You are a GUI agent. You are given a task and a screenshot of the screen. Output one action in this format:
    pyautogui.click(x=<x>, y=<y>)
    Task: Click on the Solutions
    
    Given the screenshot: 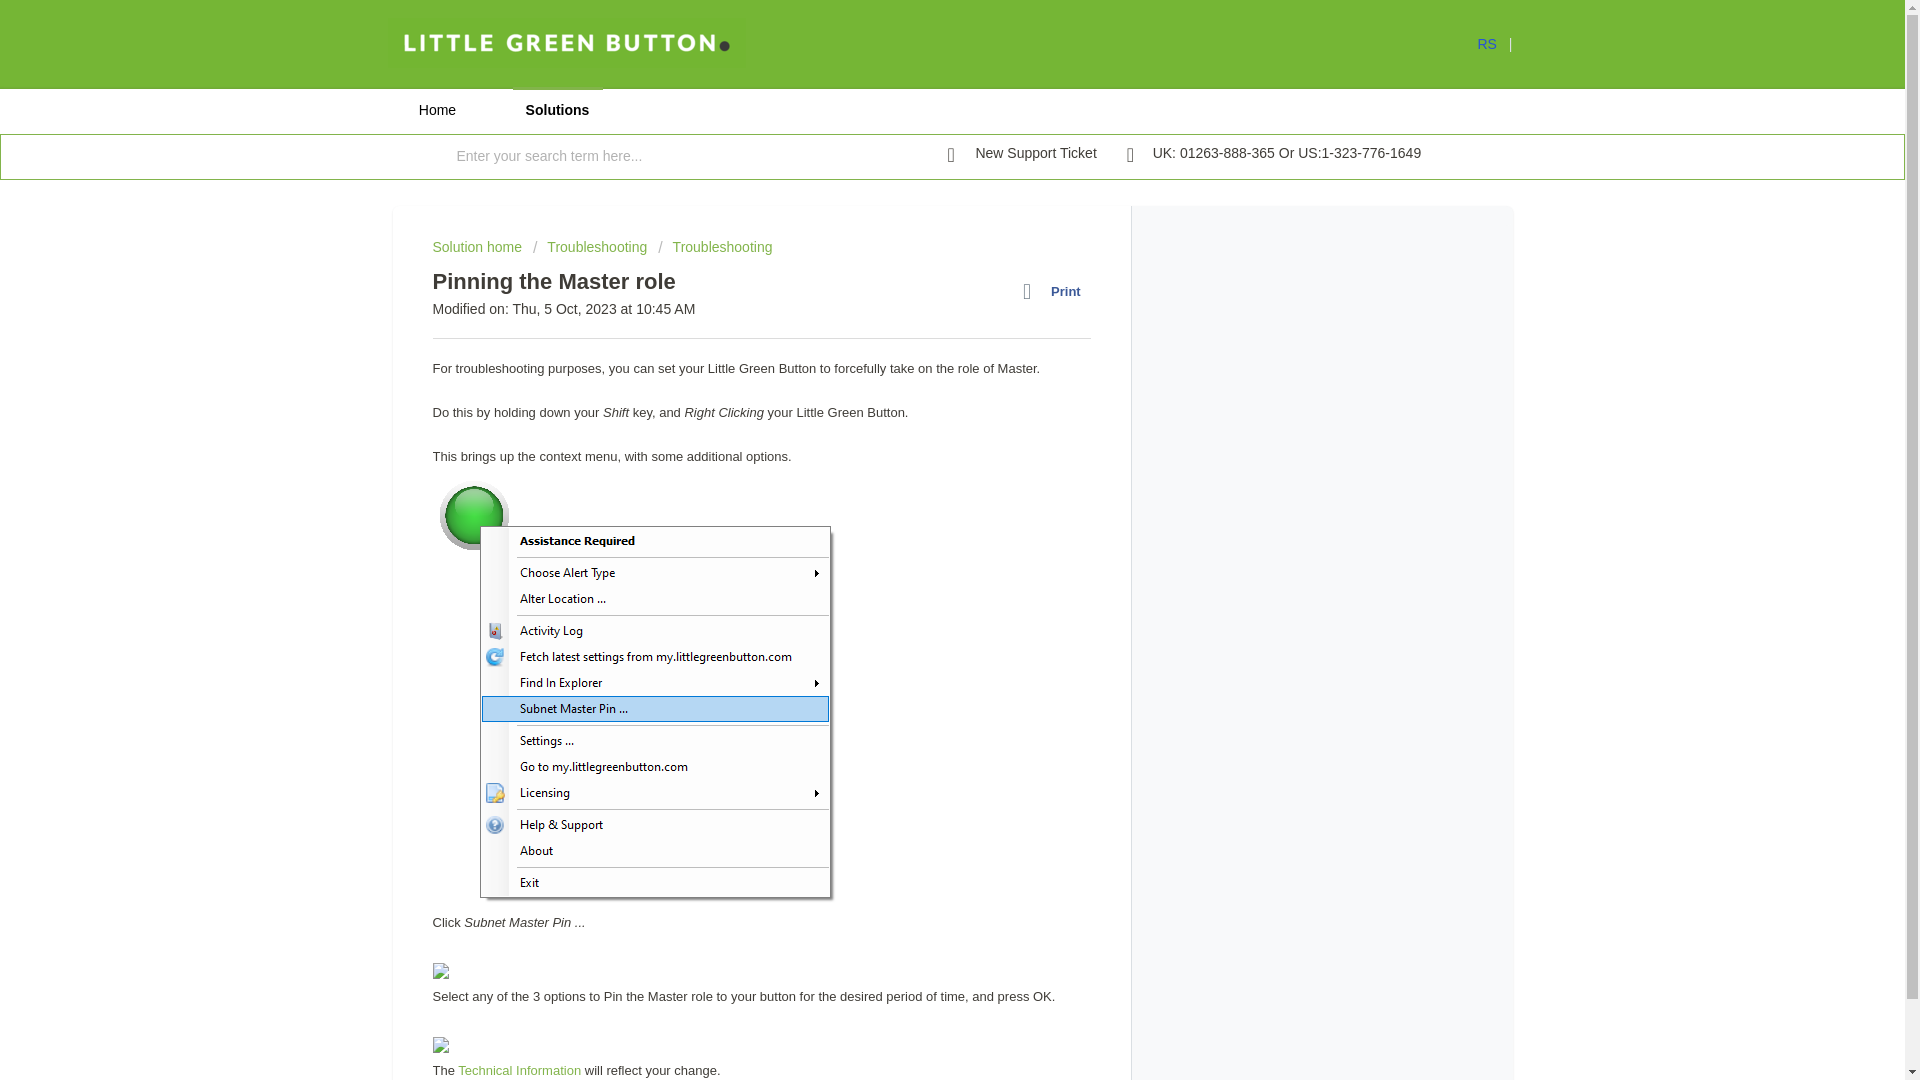 What is the action you would take?
    pyautogui.click(x=557, y=110)
    